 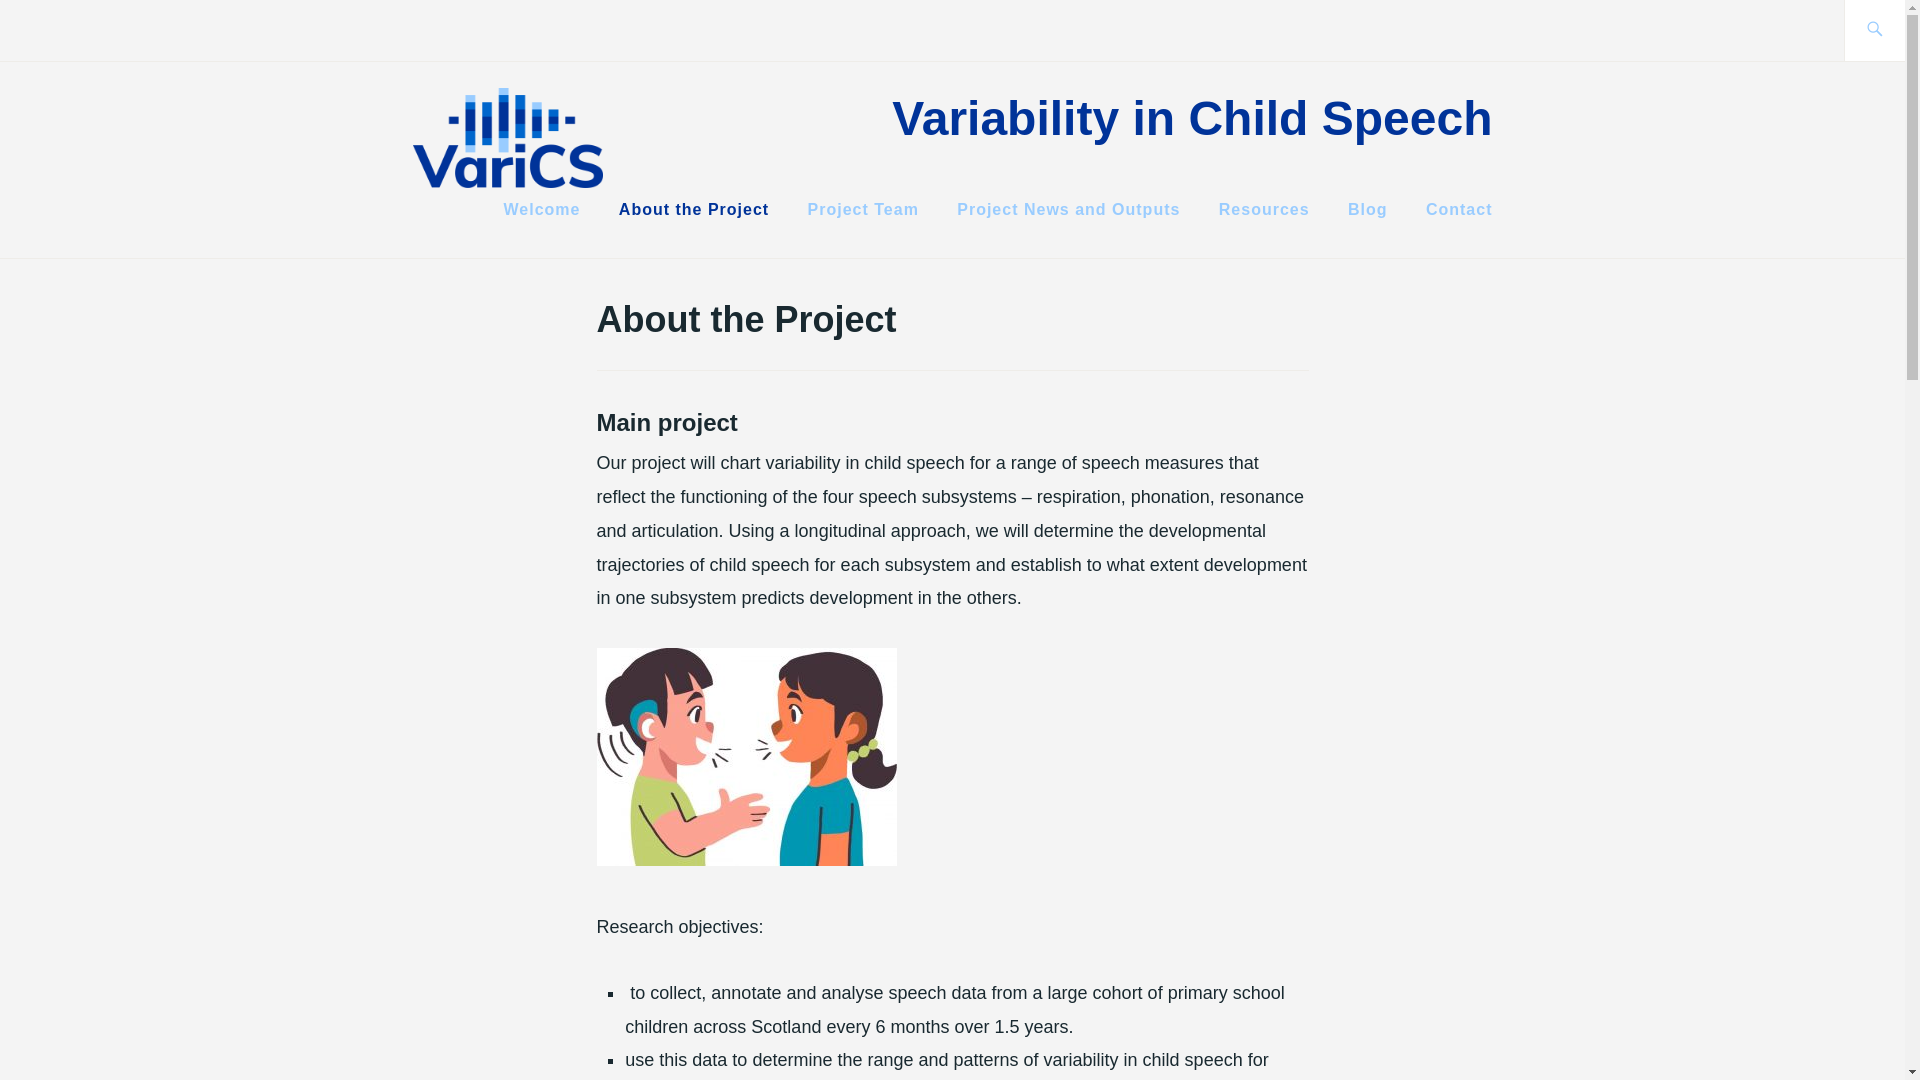 What do you see at coordinates (541, 210) in the screenshot?
I see `Welcome` at bounding box center [541, 210].